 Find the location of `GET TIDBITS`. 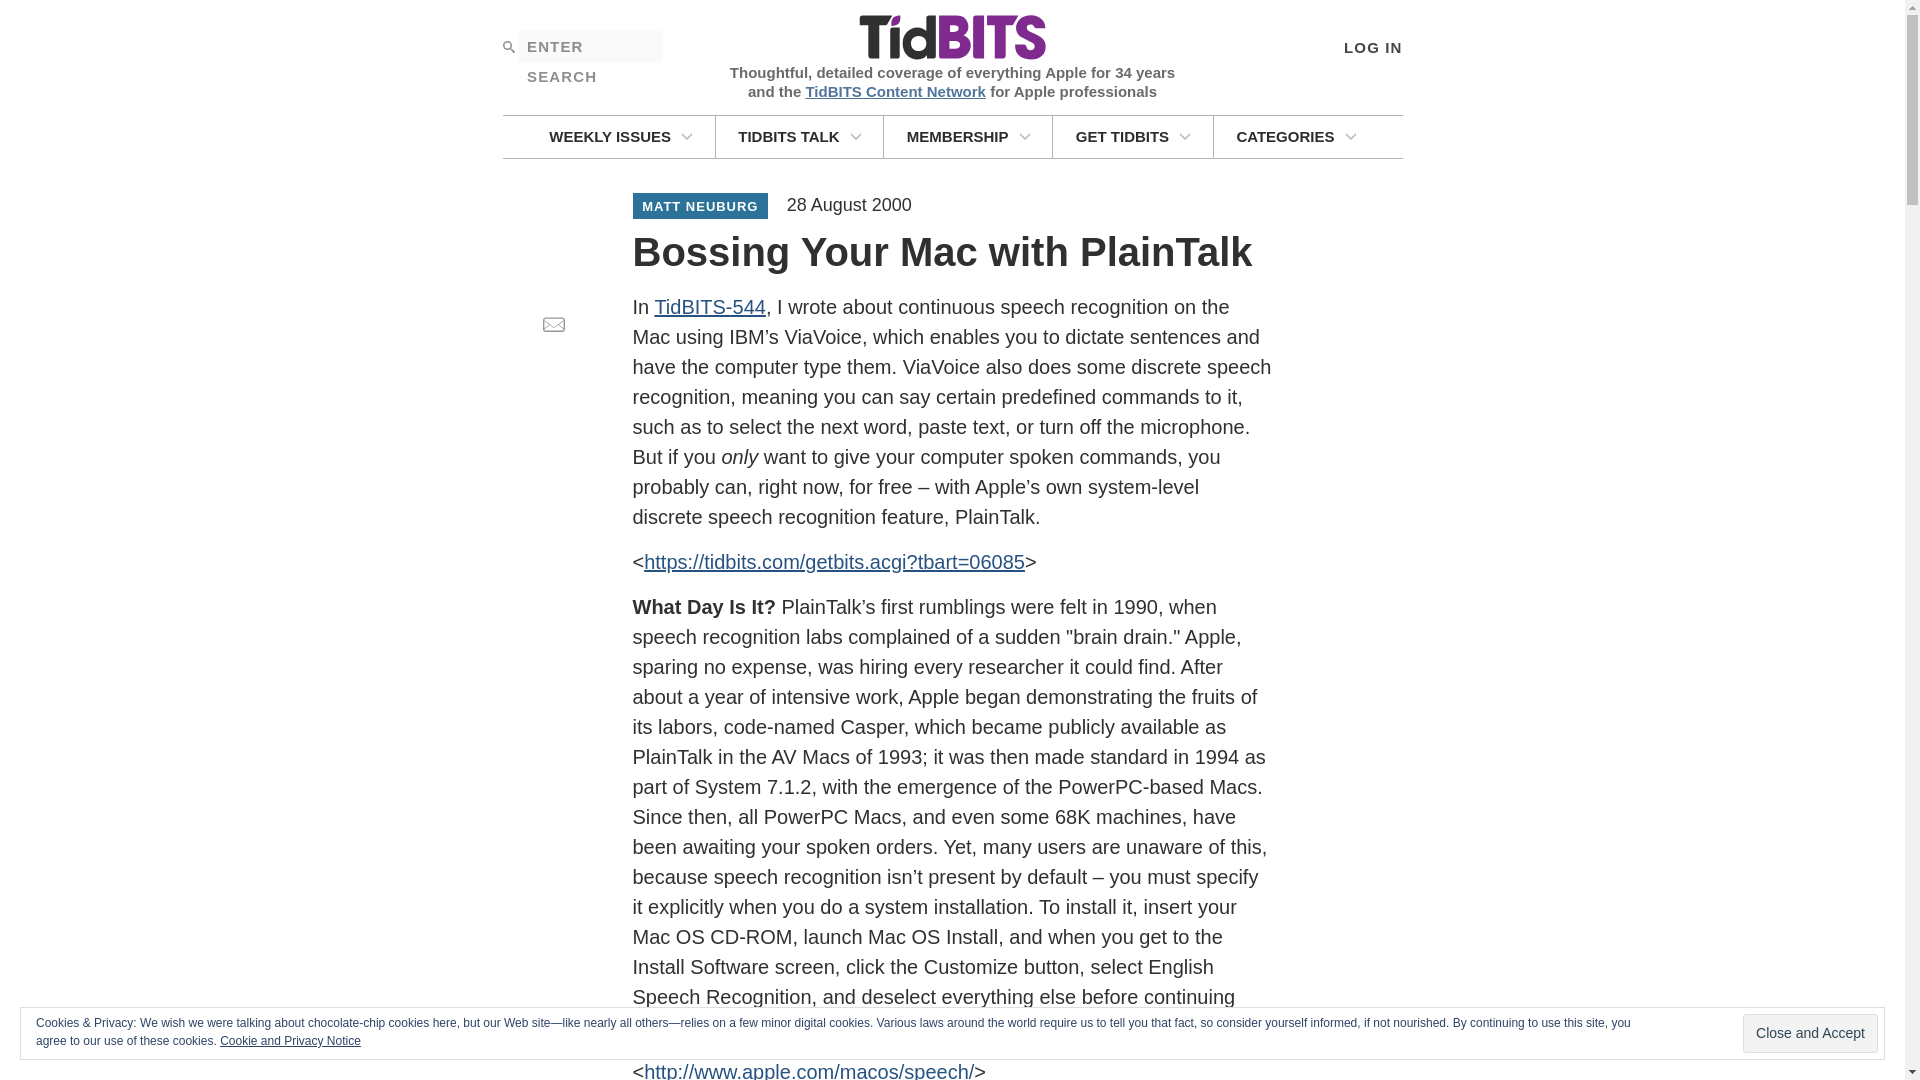

GET TIDBITS is located at coordinates (1132, 136).